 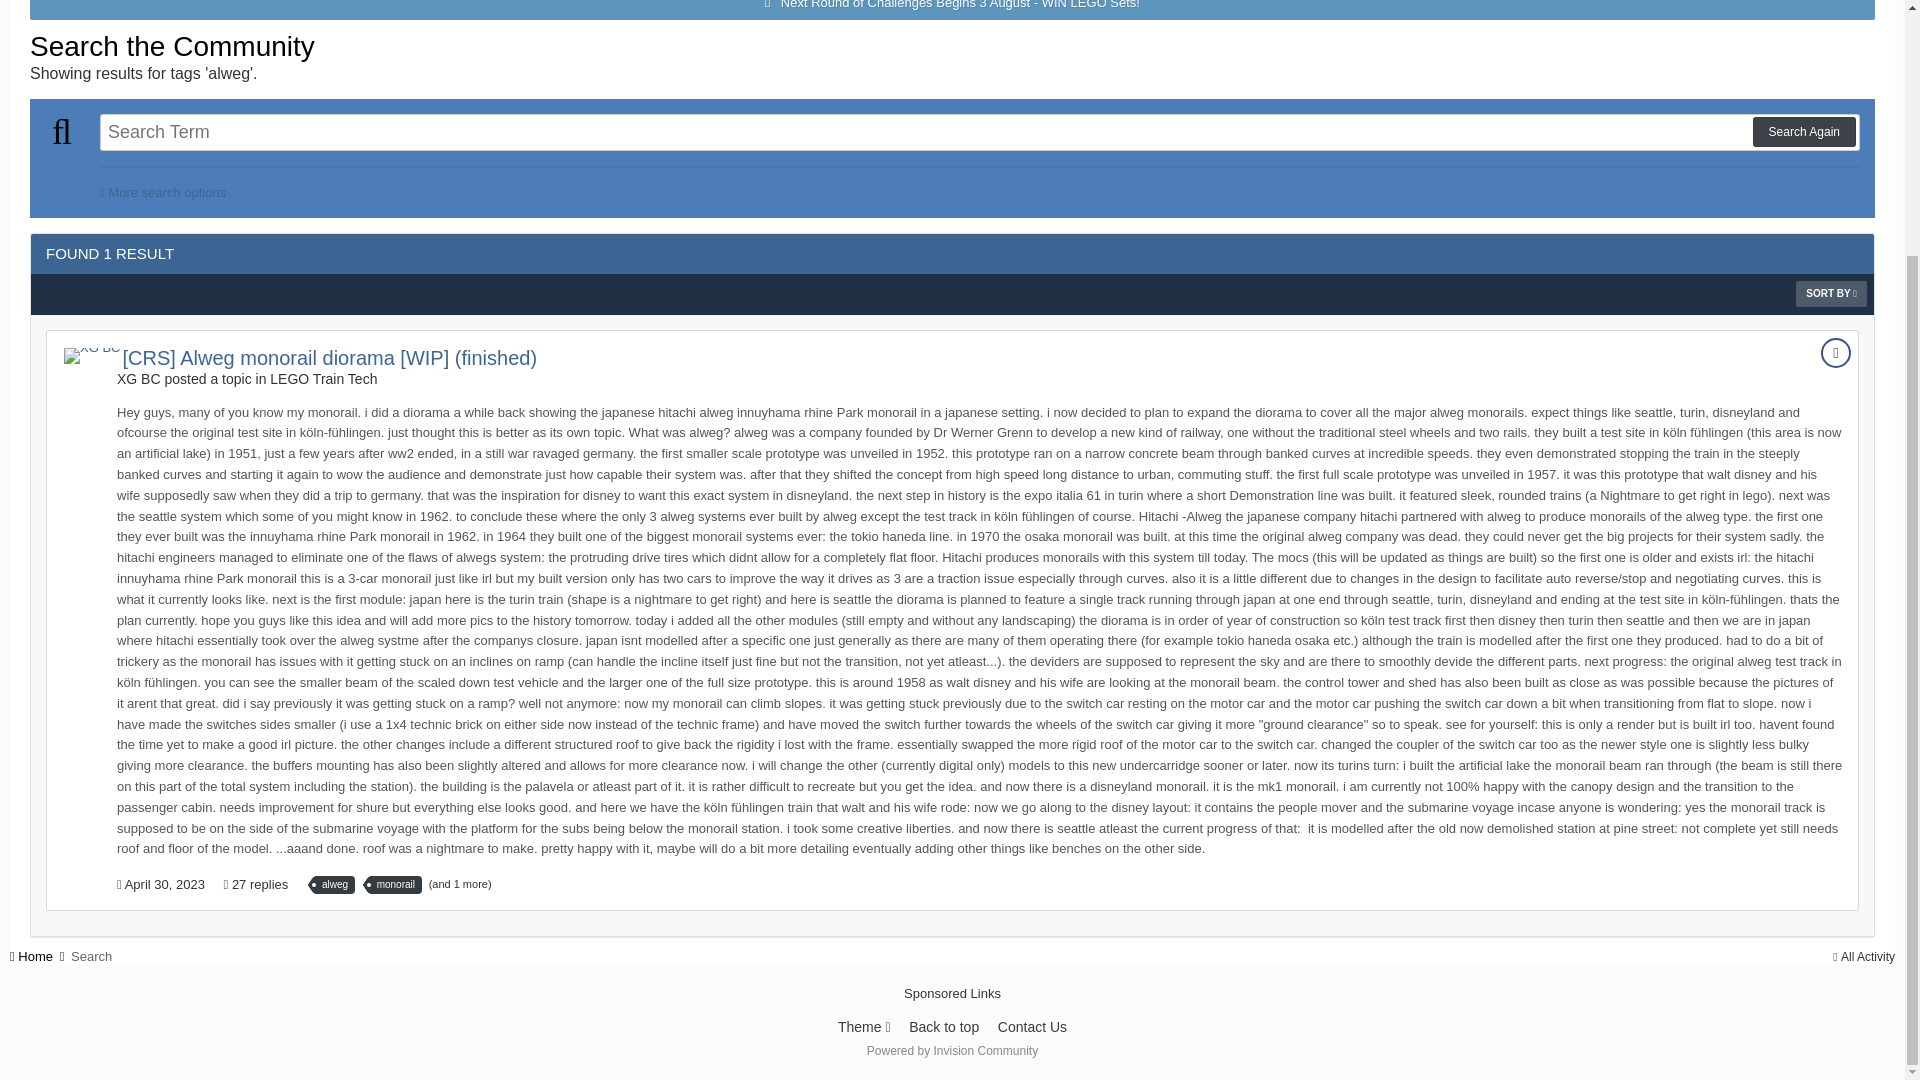 I want to click on Go to XG BC's profile, so click(x=91, y=355).